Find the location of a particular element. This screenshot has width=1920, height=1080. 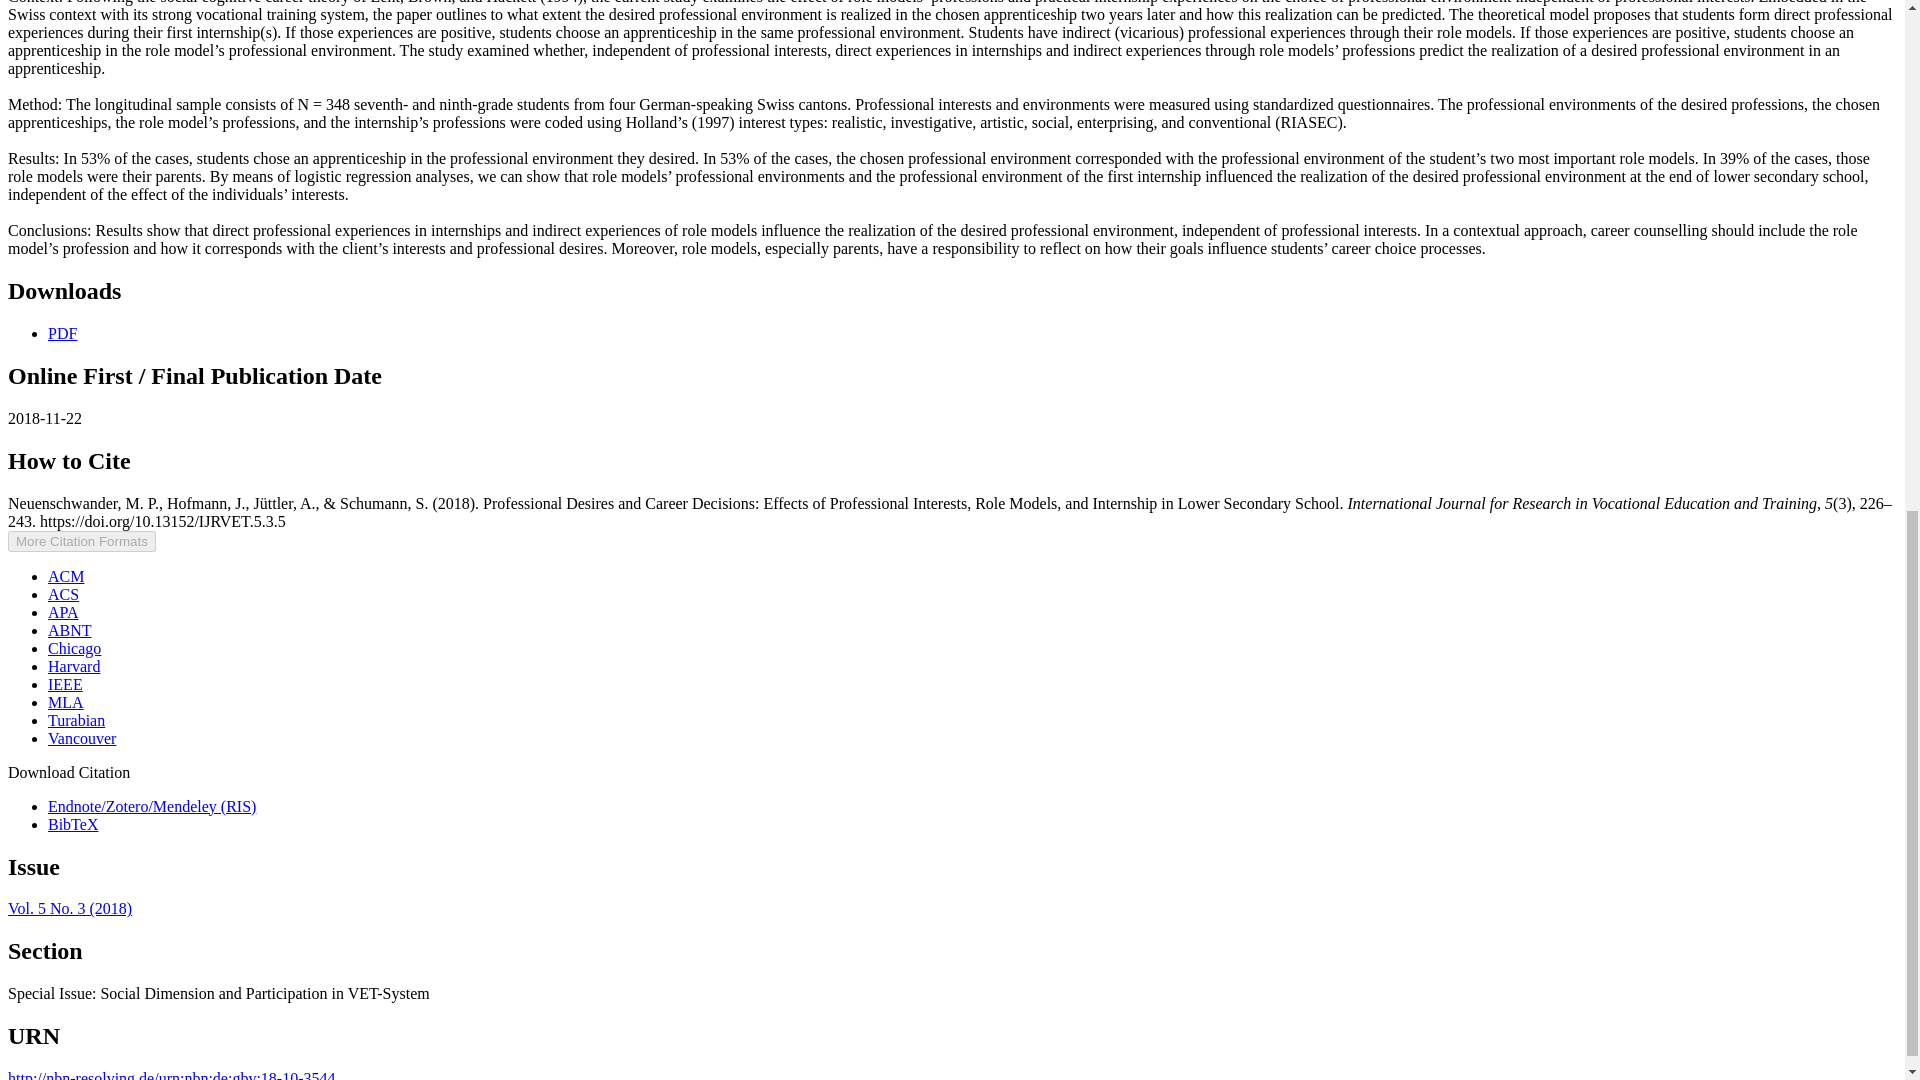

ABNT is located at coordinates (70, 630).